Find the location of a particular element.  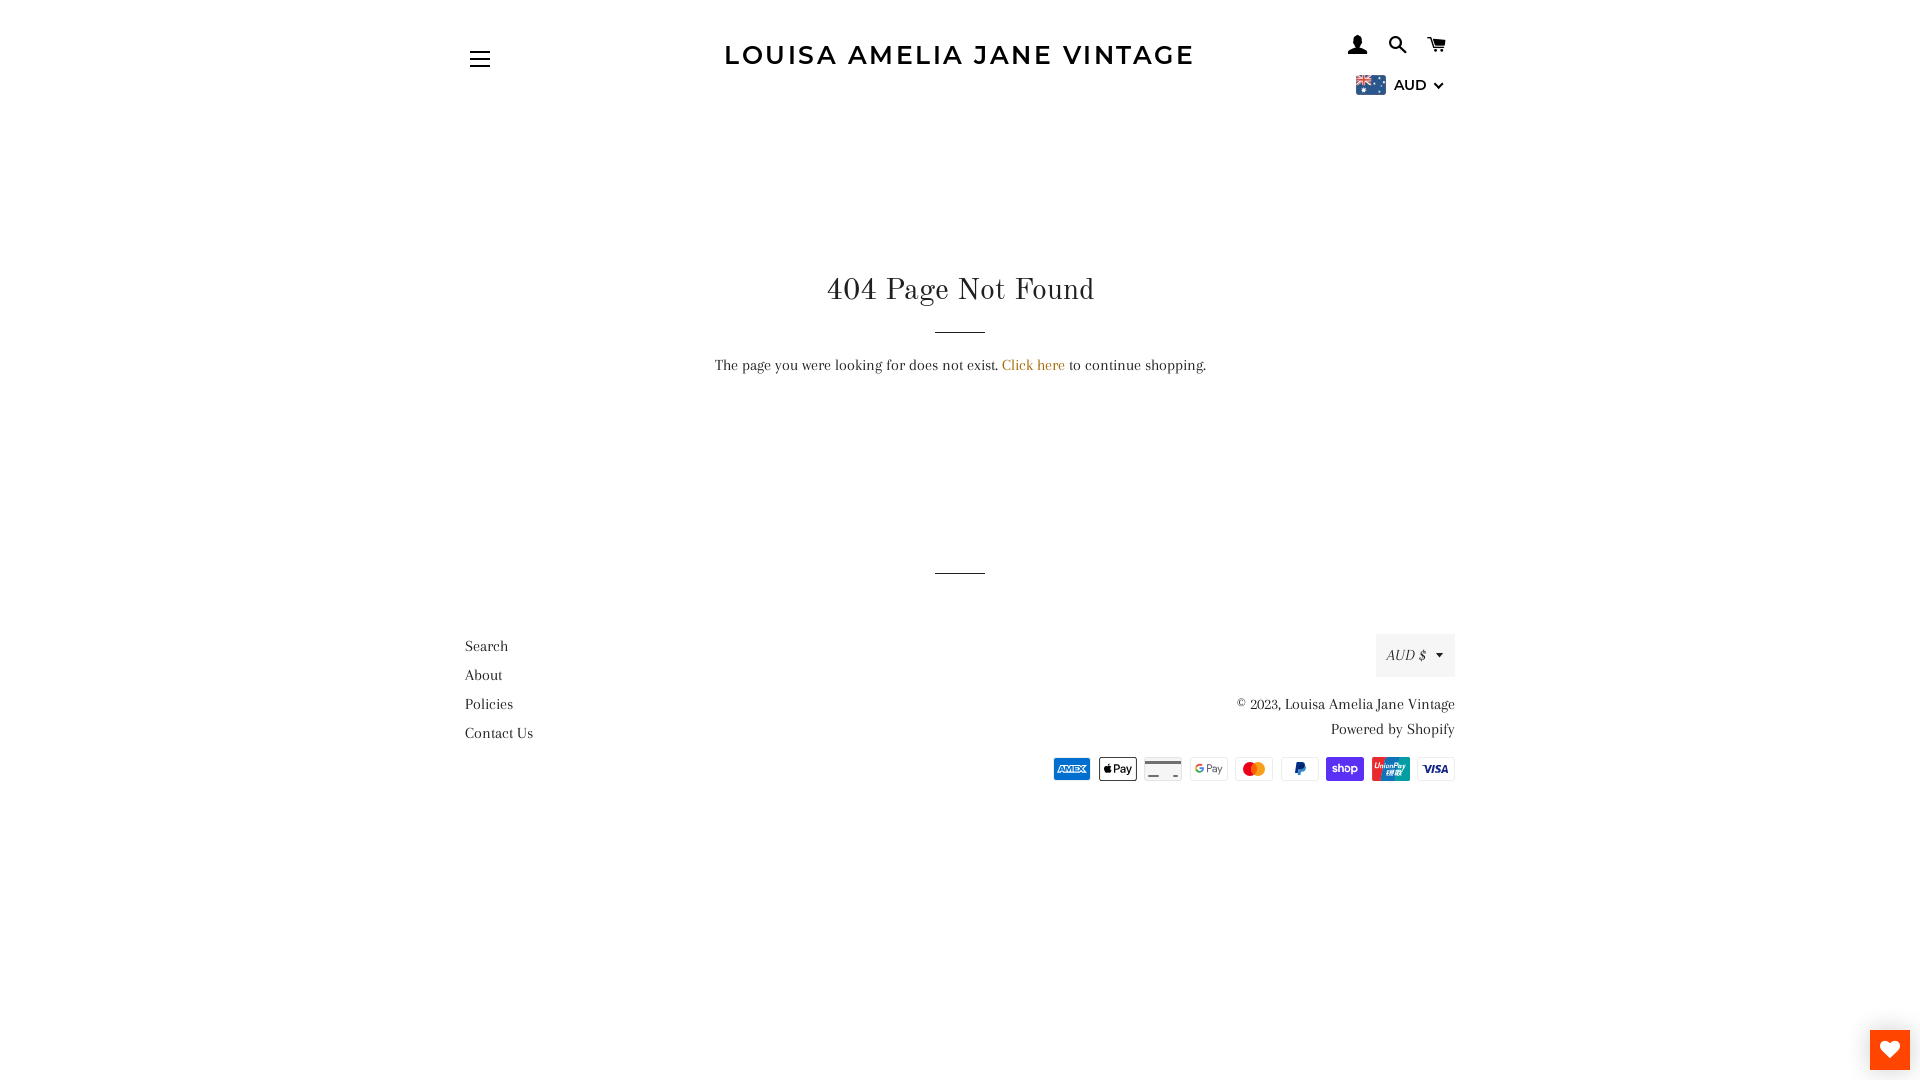

Contact Us is located at coordinates (499, 733).